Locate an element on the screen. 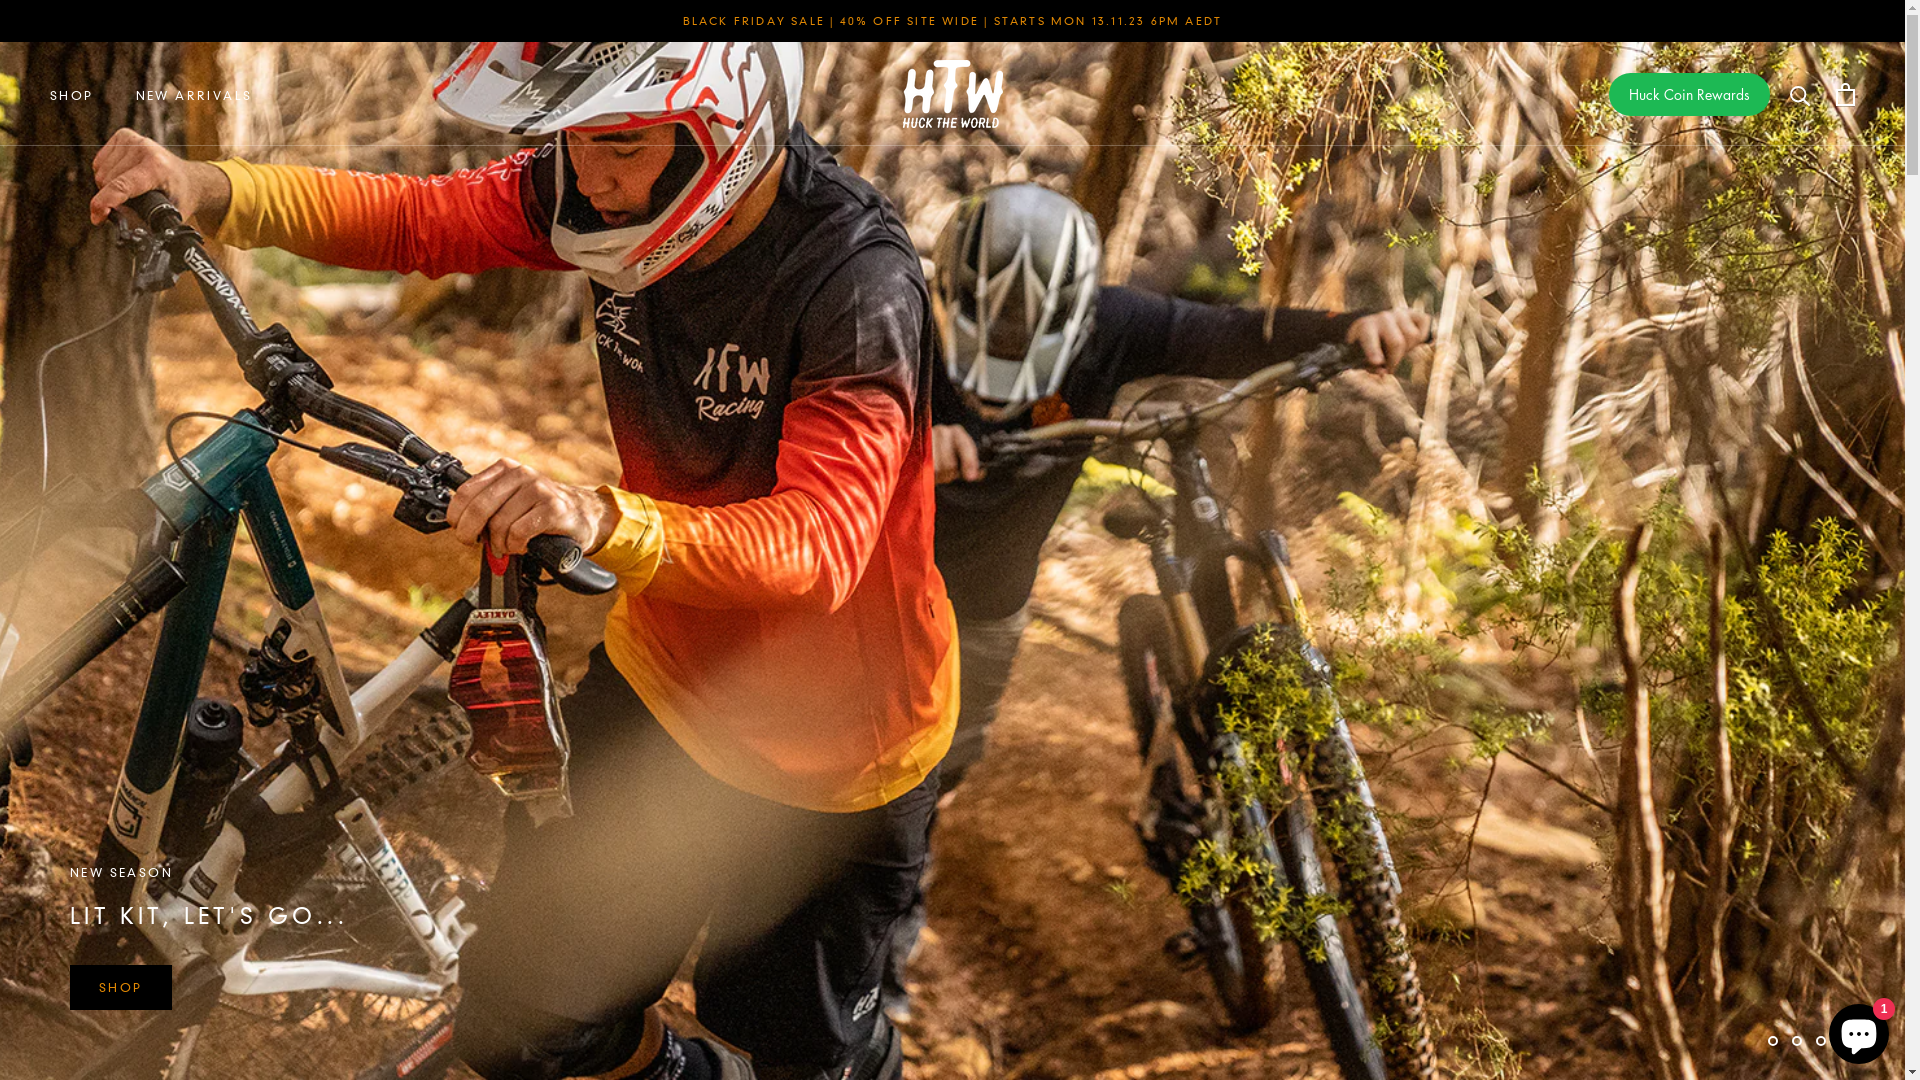 The image size is (1920, 1080). SHOP
SHOP is located at coordinates (72, 96).